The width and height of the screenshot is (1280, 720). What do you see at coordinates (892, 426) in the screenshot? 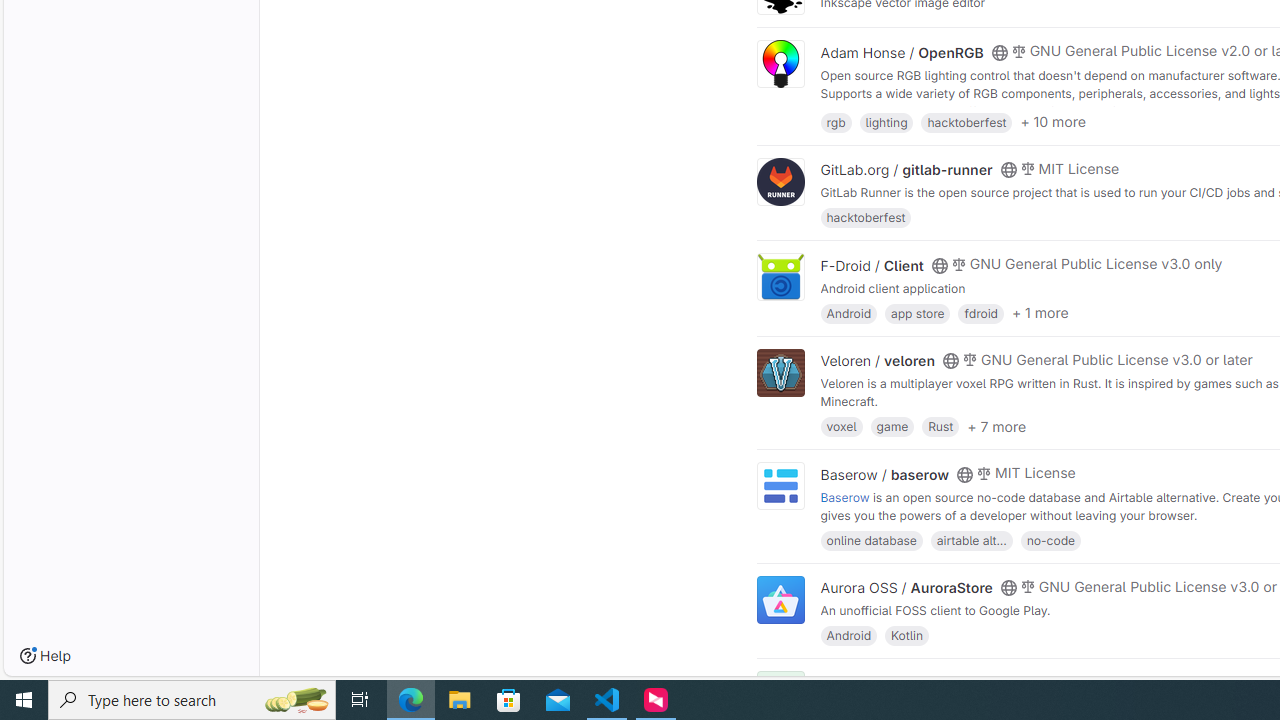
I see `game` at bounding box center [892, 426].